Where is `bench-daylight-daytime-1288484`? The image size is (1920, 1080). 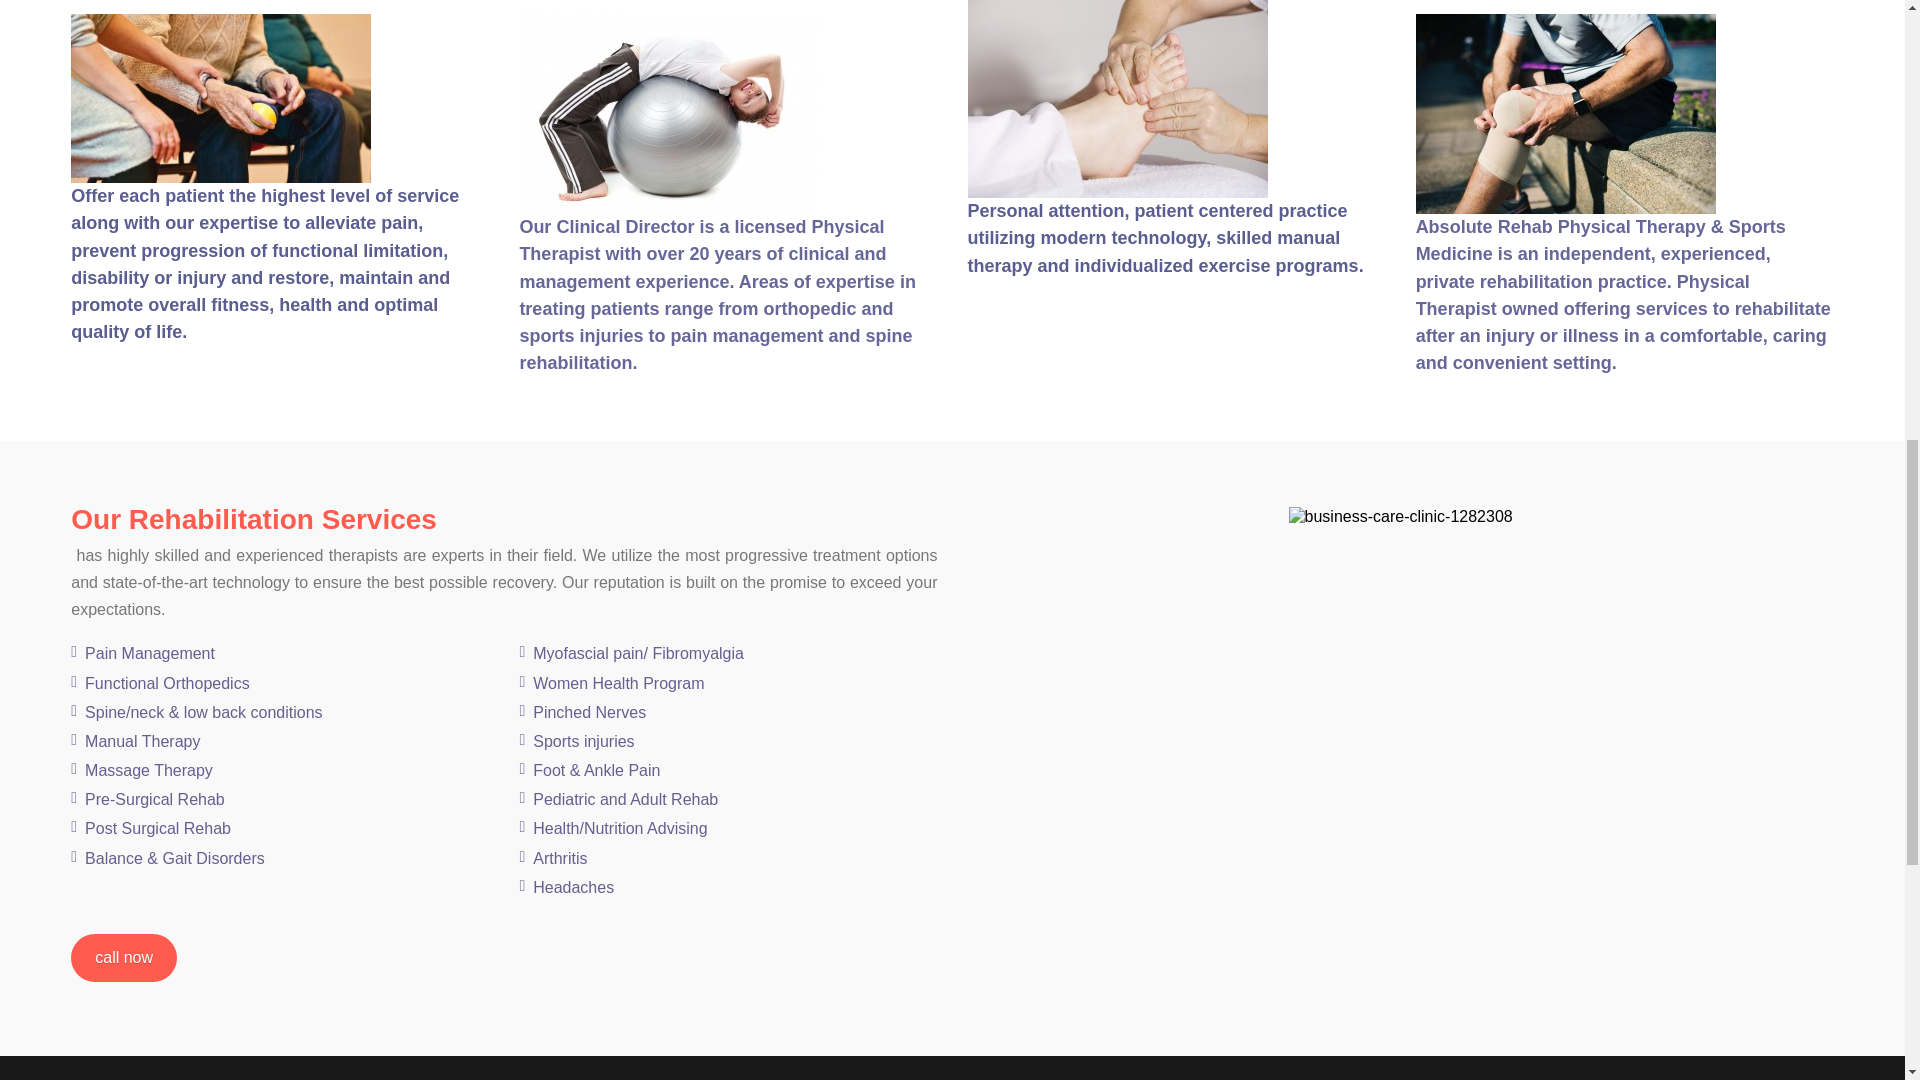 bench-daylight-daytime-1288484 is located at coordinates (1566, 114).